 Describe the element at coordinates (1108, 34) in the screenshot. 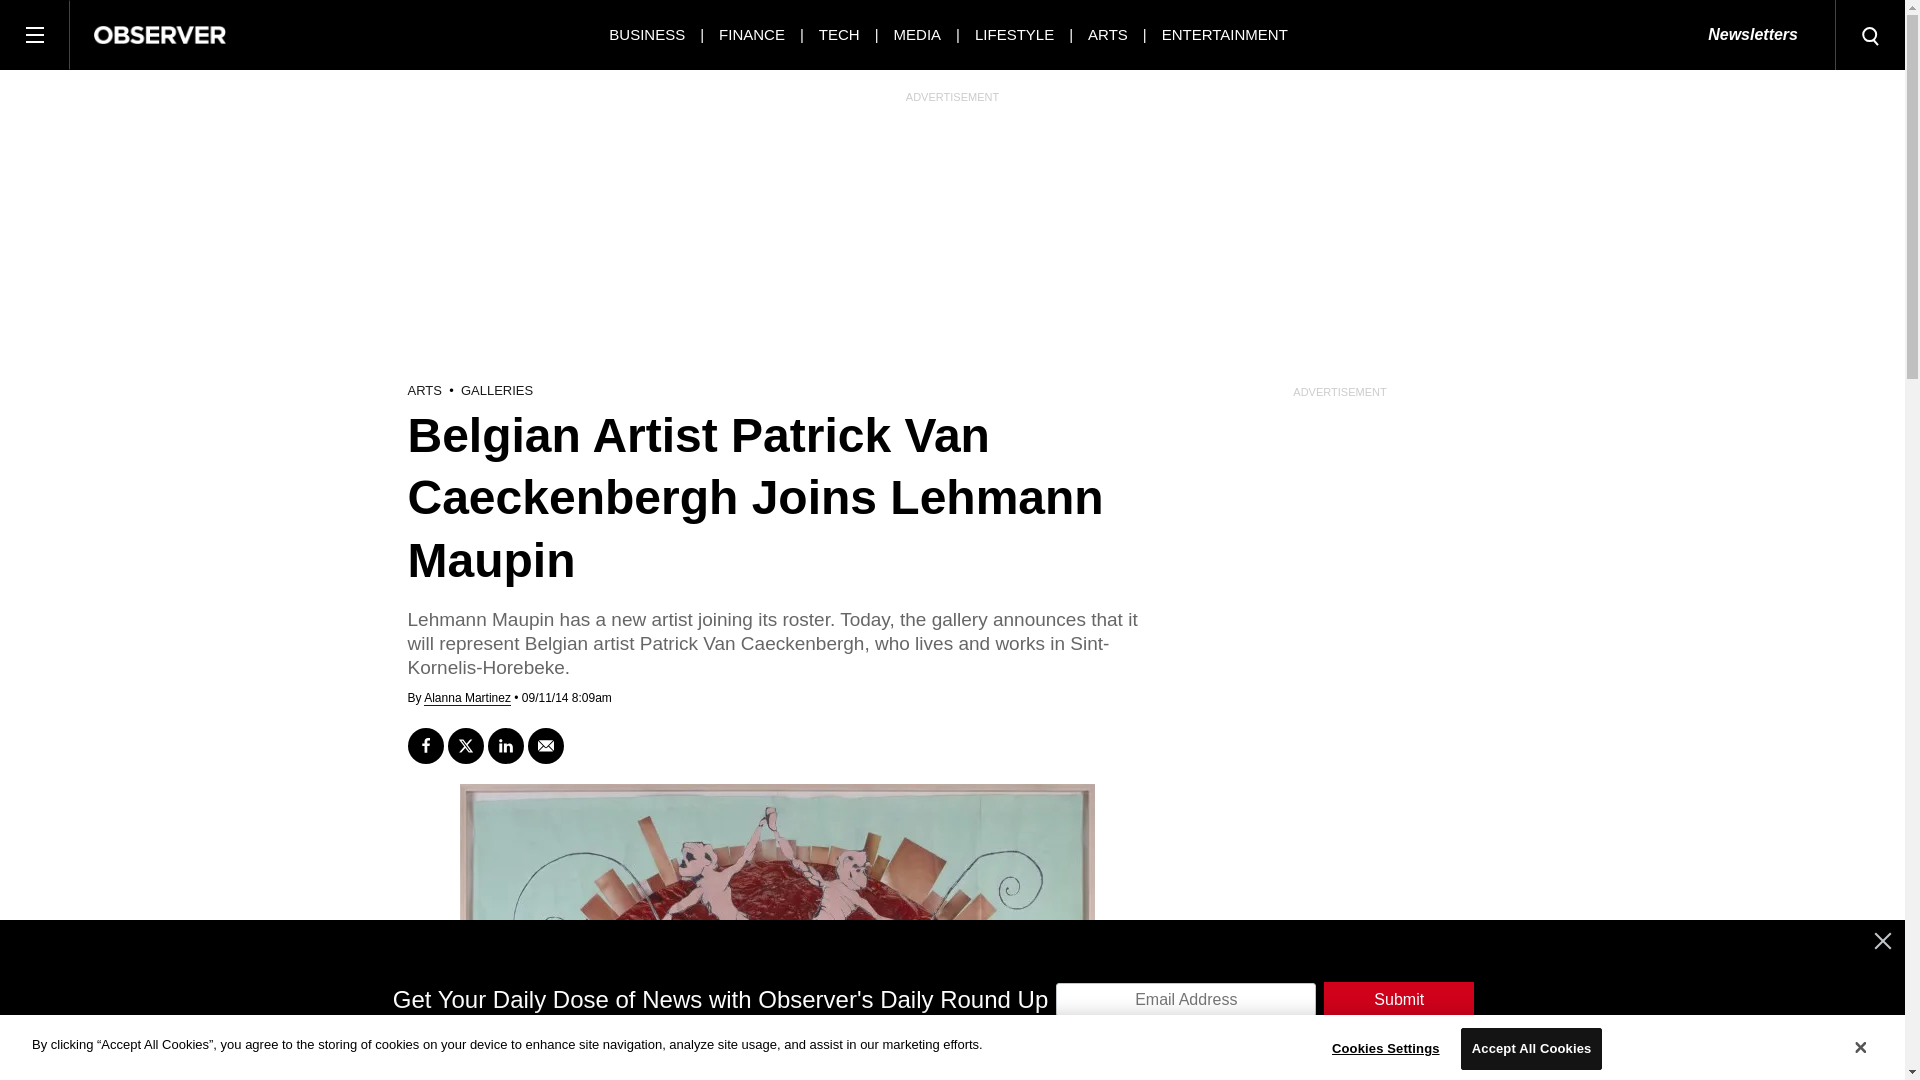

I see `ARTS` at that location.